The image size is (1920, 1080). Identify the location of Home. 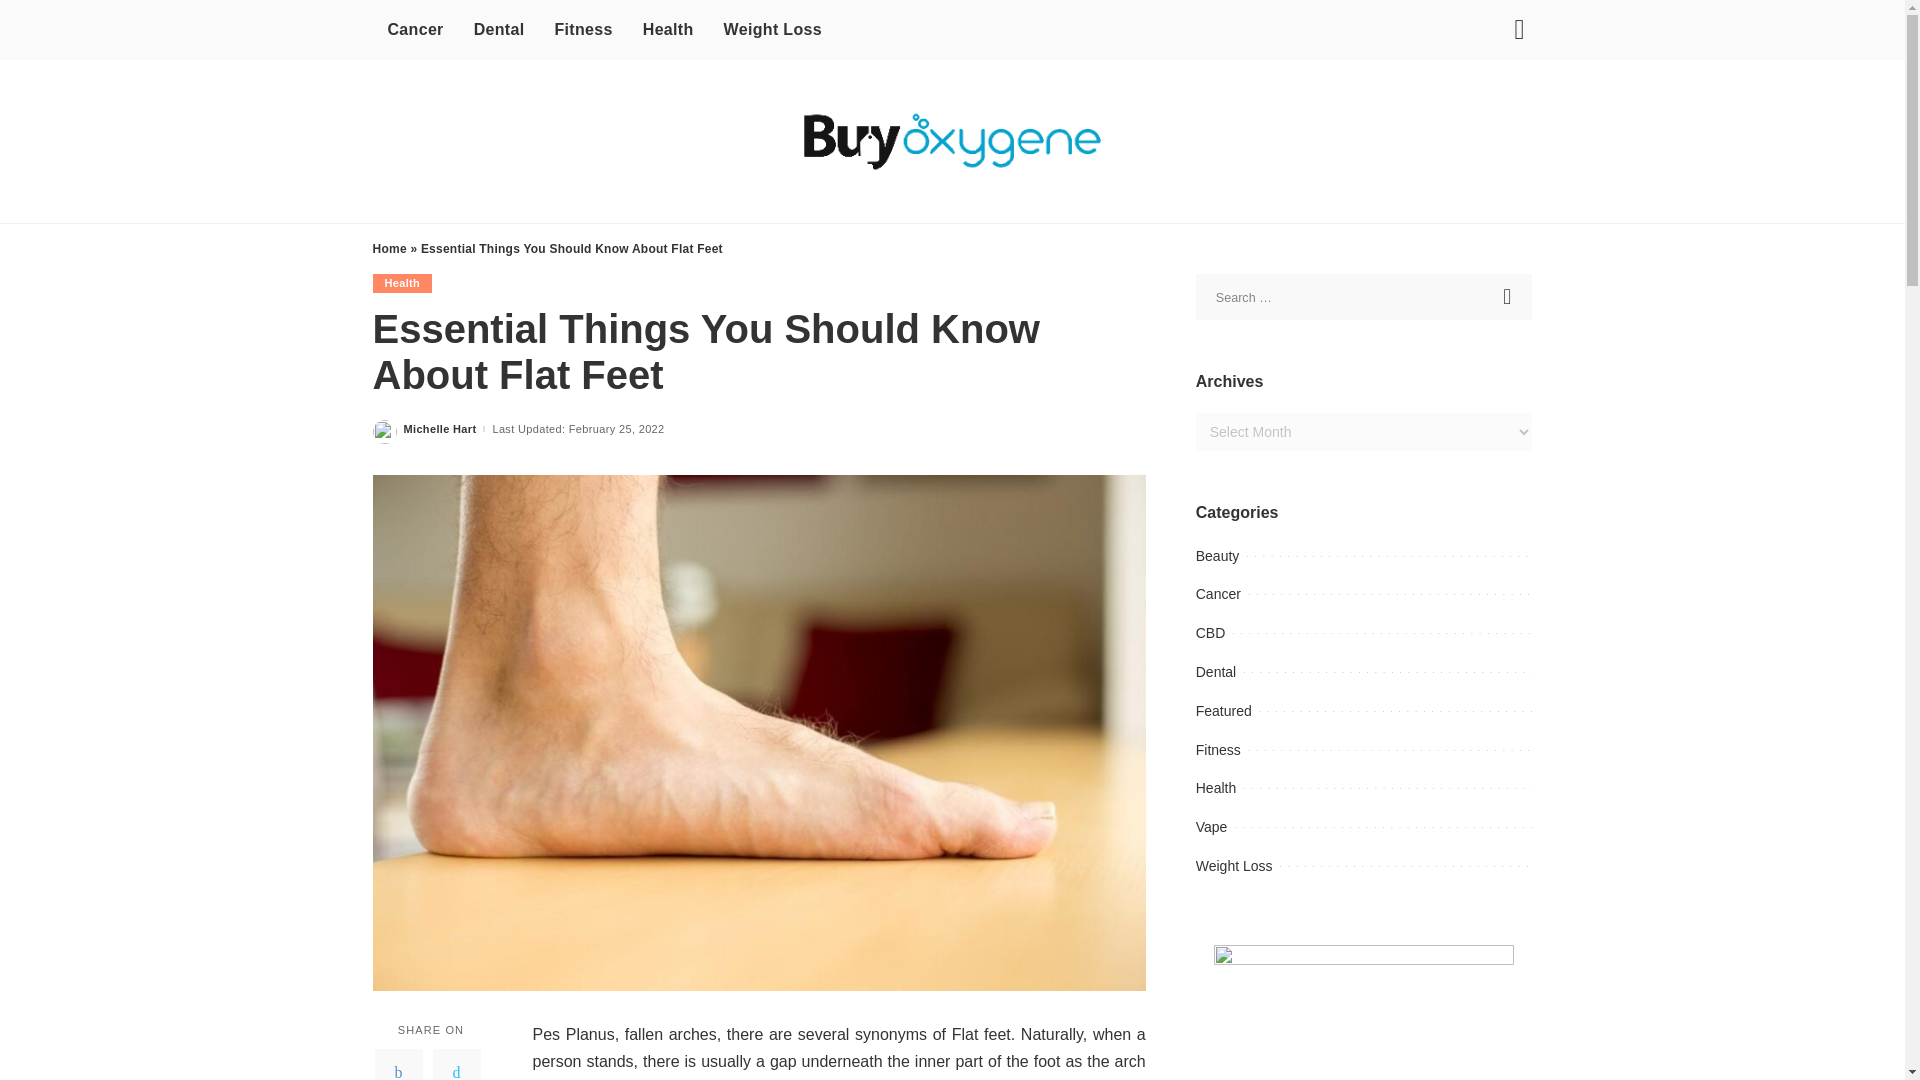
(388, 248).